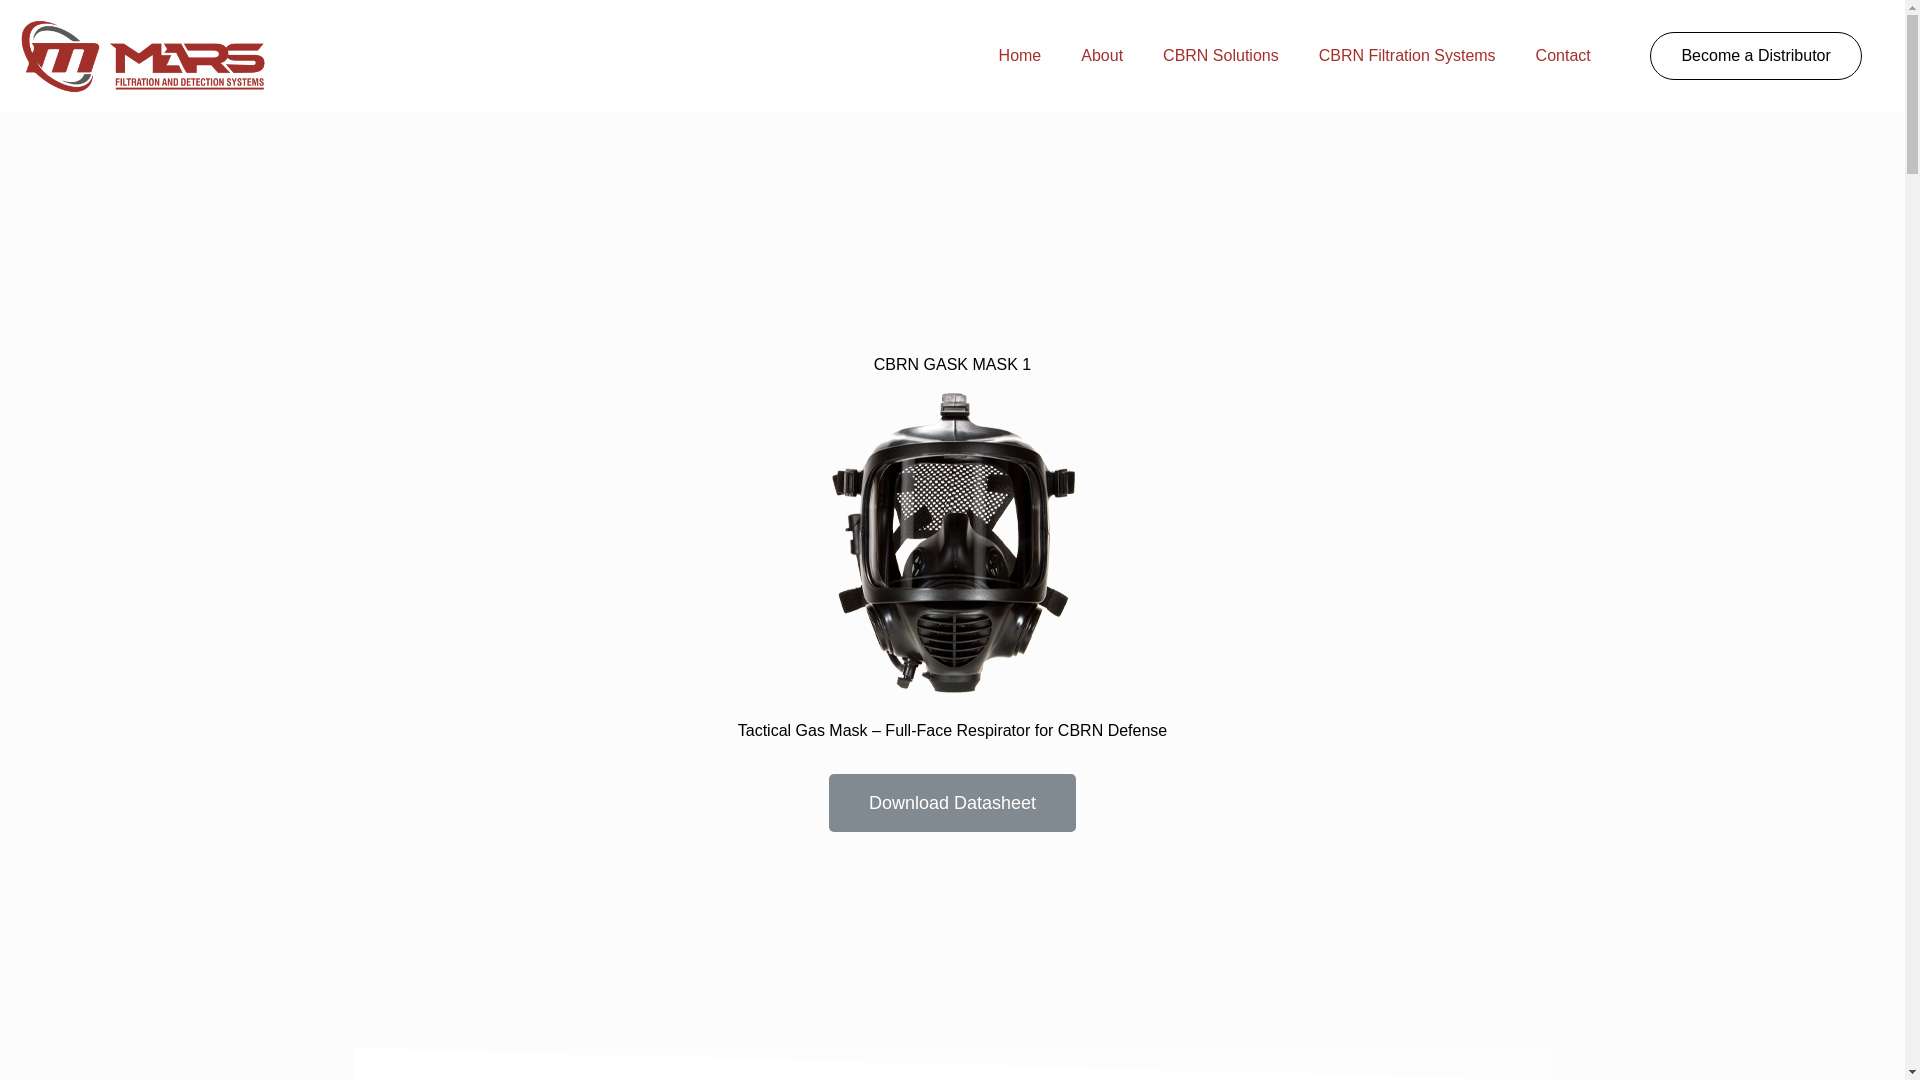 The width and height of the screenshot is (1920, 1080). Describe the element at coordinates (1408, 56) in the screenshot. I see `CBRN Filtration Systems` at that location.